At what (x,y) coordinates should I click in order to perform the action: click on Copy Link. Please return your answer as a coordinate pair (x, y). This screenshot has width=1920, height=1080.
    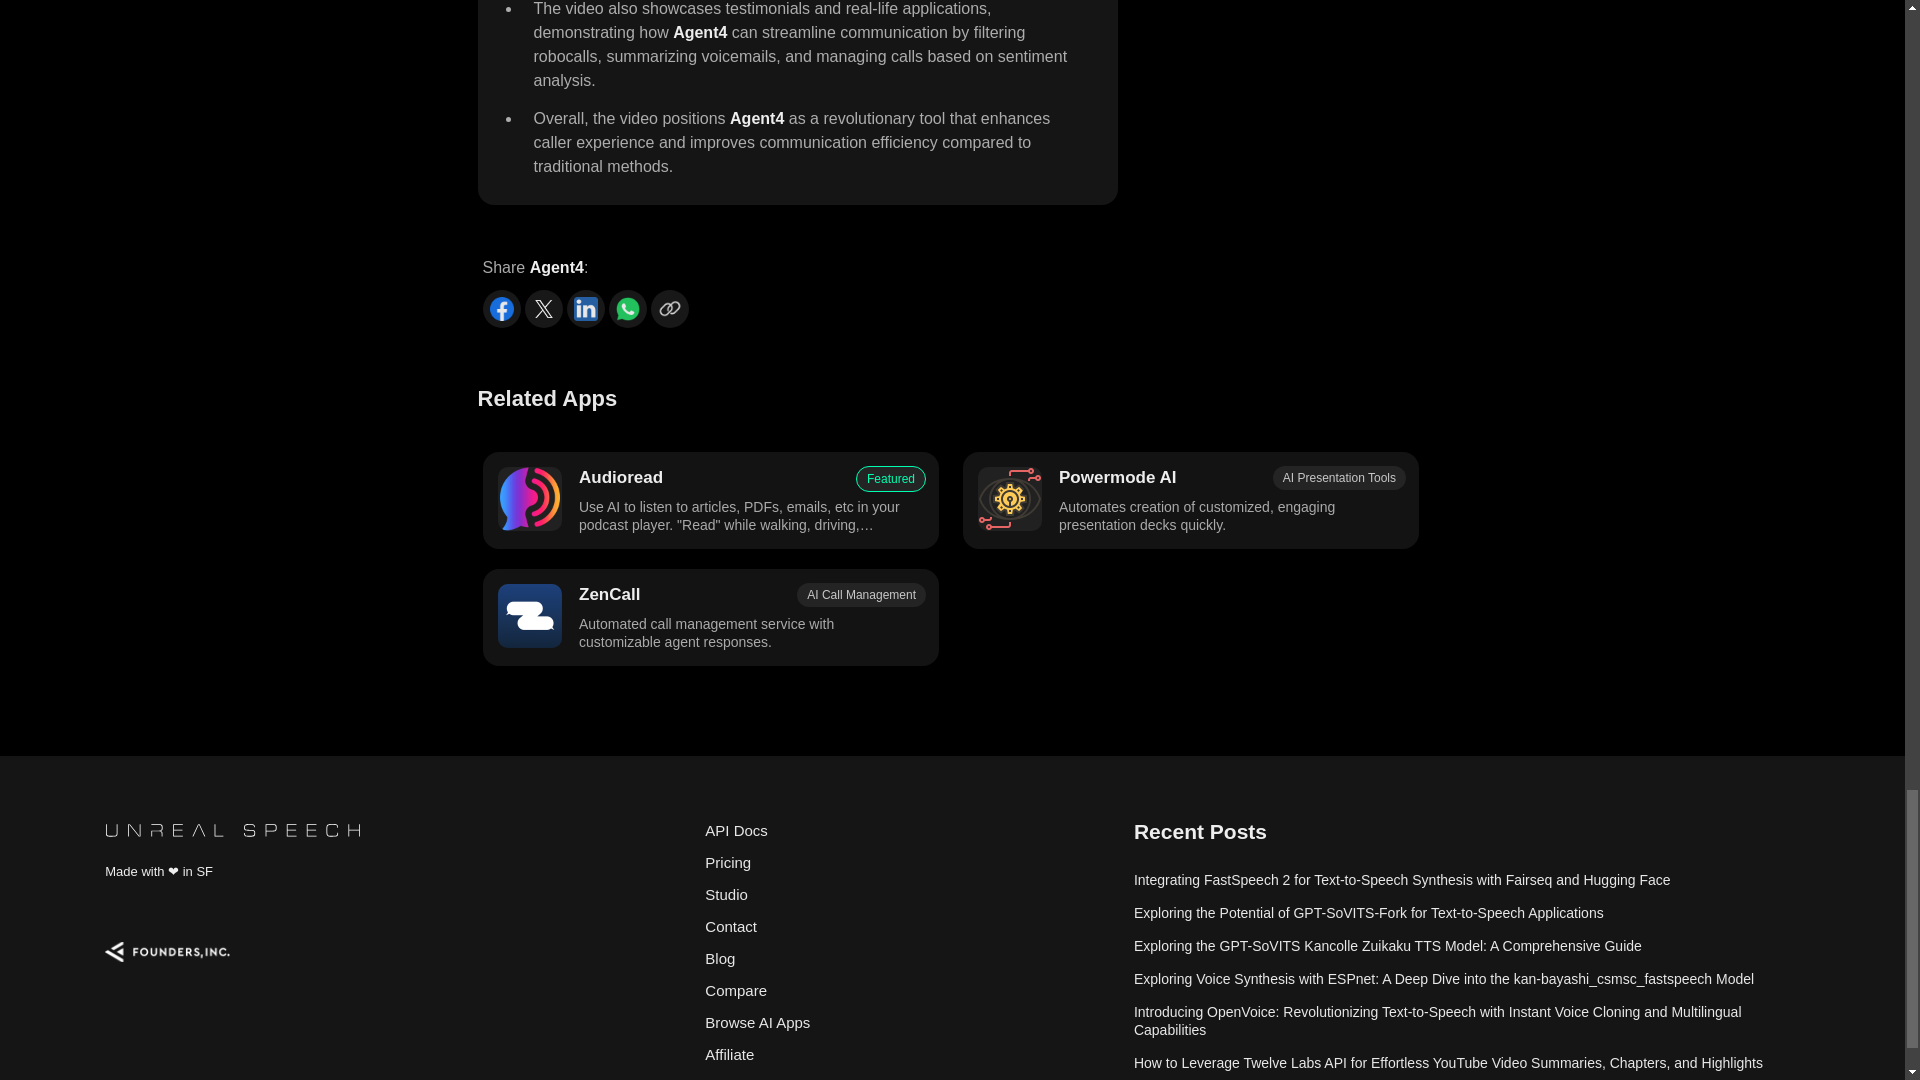
    Looking at the image, I should click on (668, 309).